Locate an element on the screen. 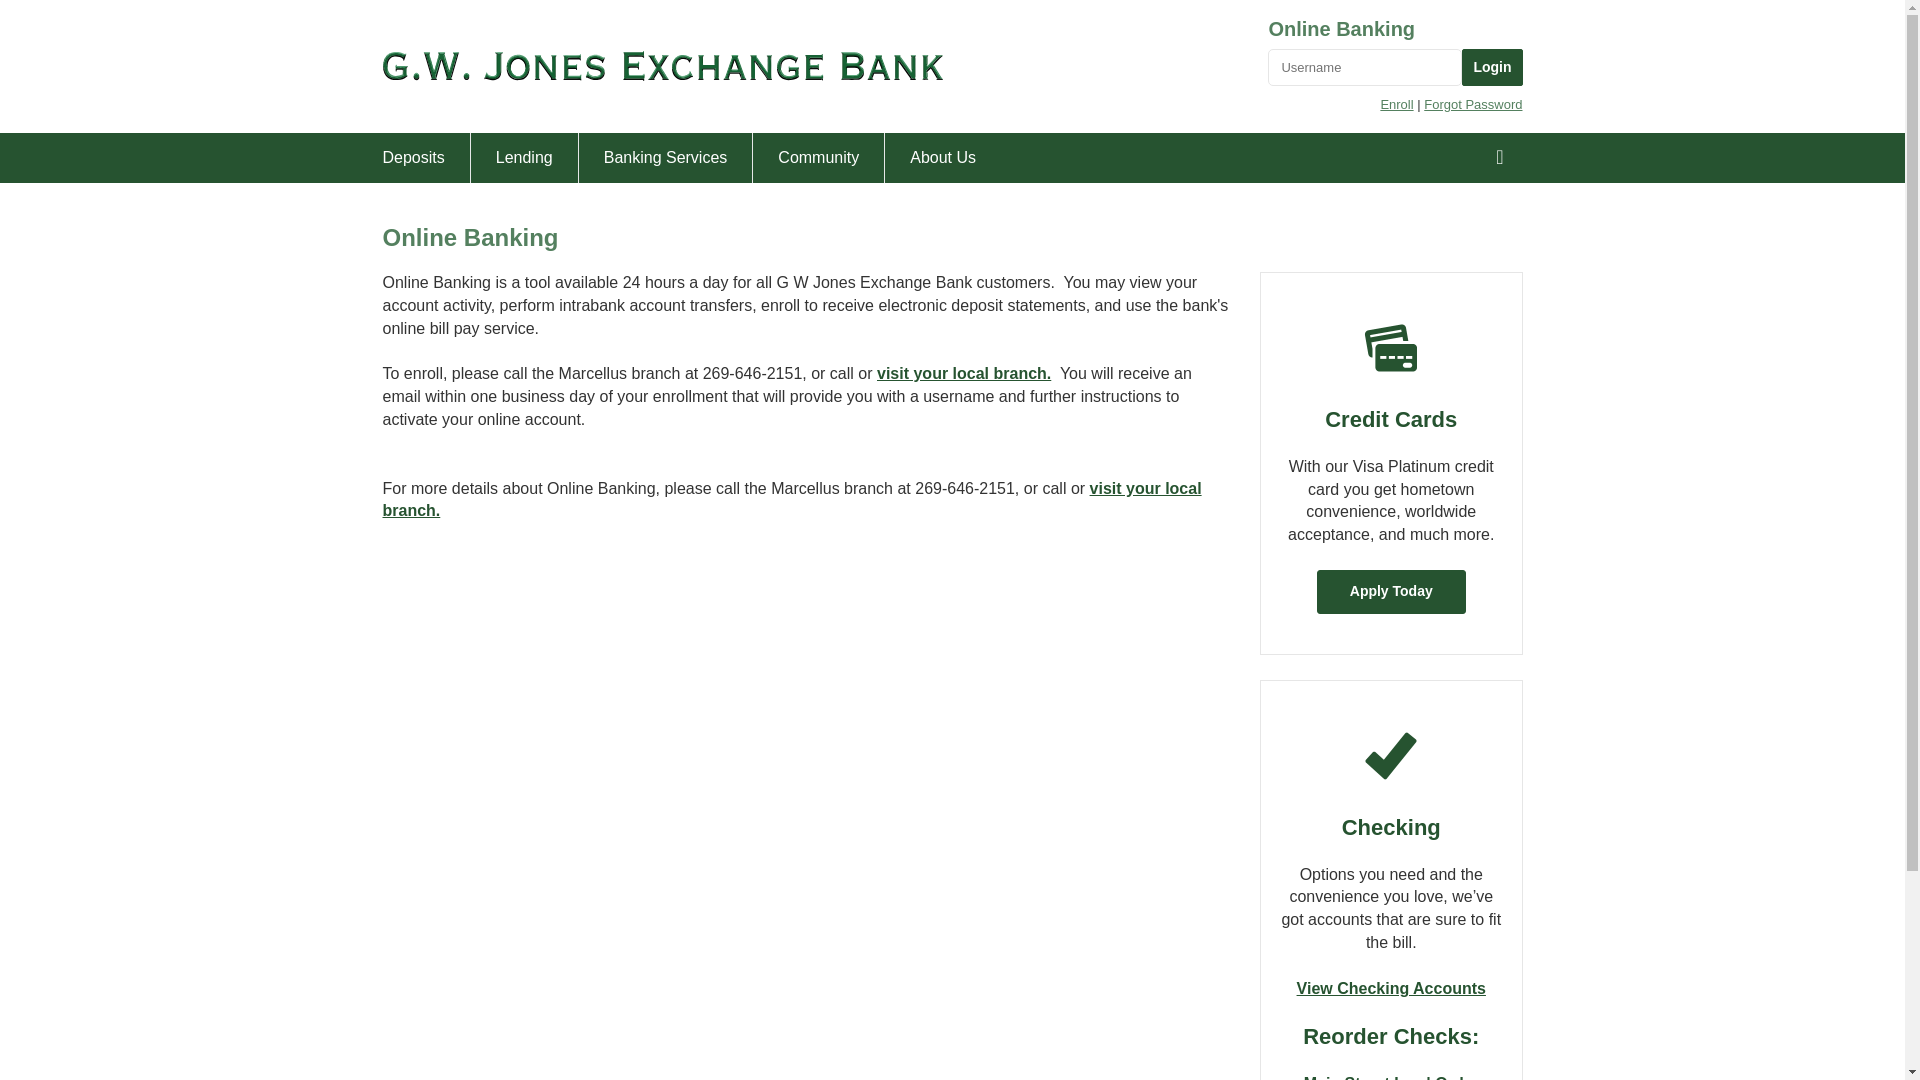 This screenshot has width=1920, height=1080. Search icon is located at coordinates (1499, 156).